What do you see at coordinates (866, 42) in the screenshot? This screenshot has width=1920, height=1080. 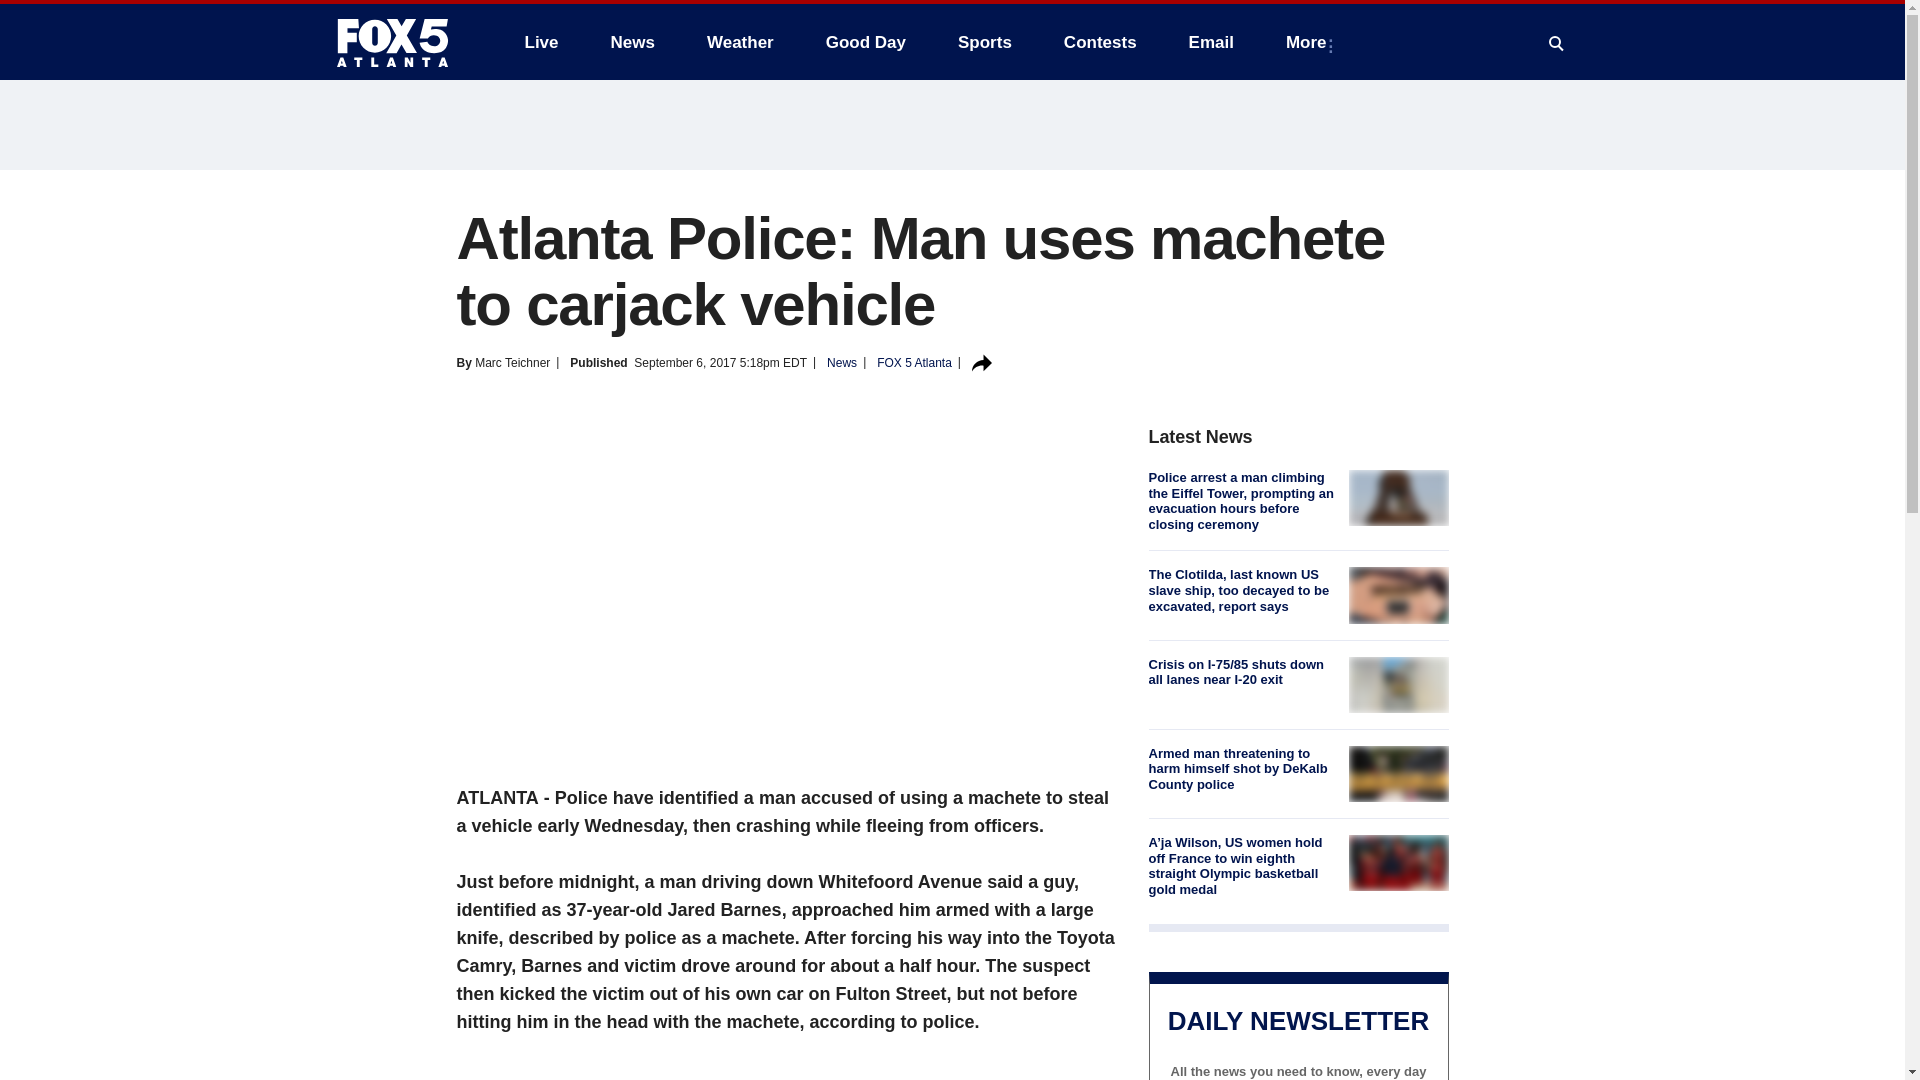 I see `Good Day` at bounding box center [866, 42].